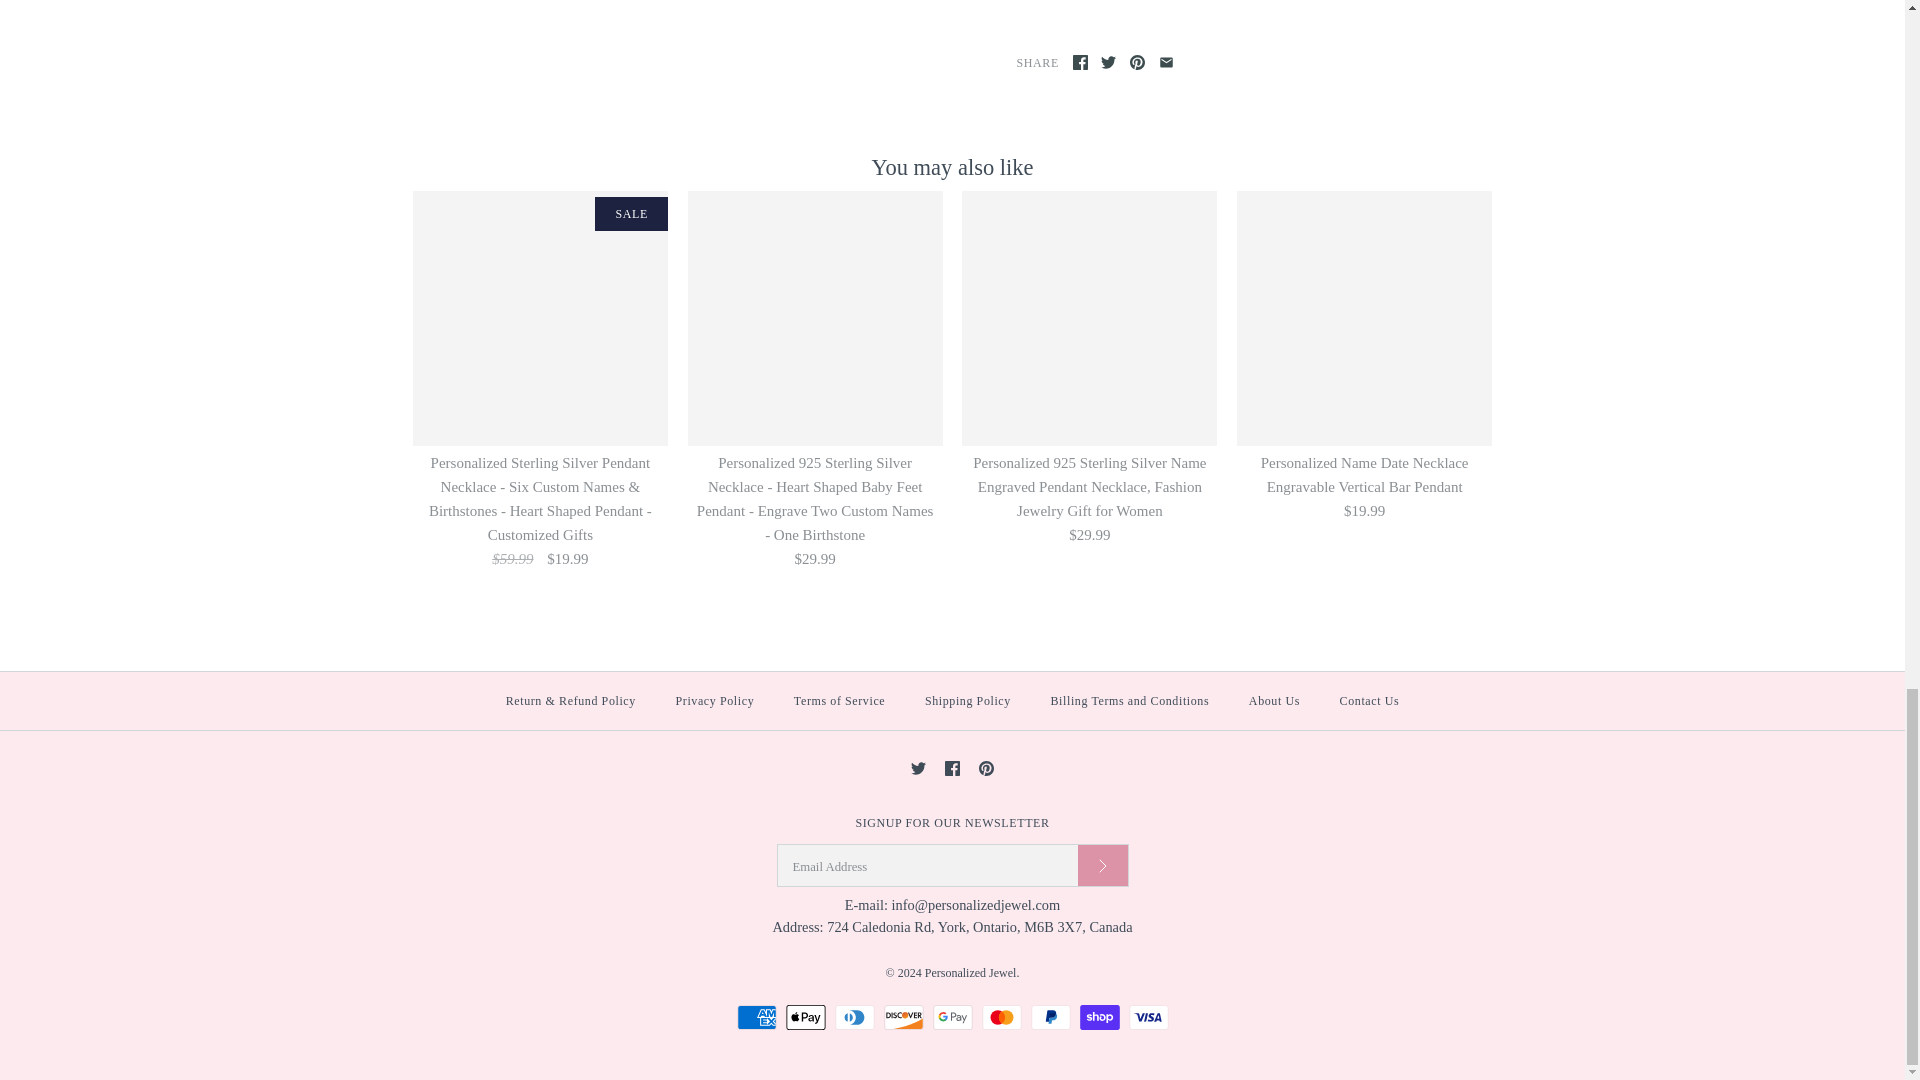 This screenshot has width=1920, height=1080. Describe the element at coordinates (903, 1018) in the screenshot. I see `Discover` at that location.